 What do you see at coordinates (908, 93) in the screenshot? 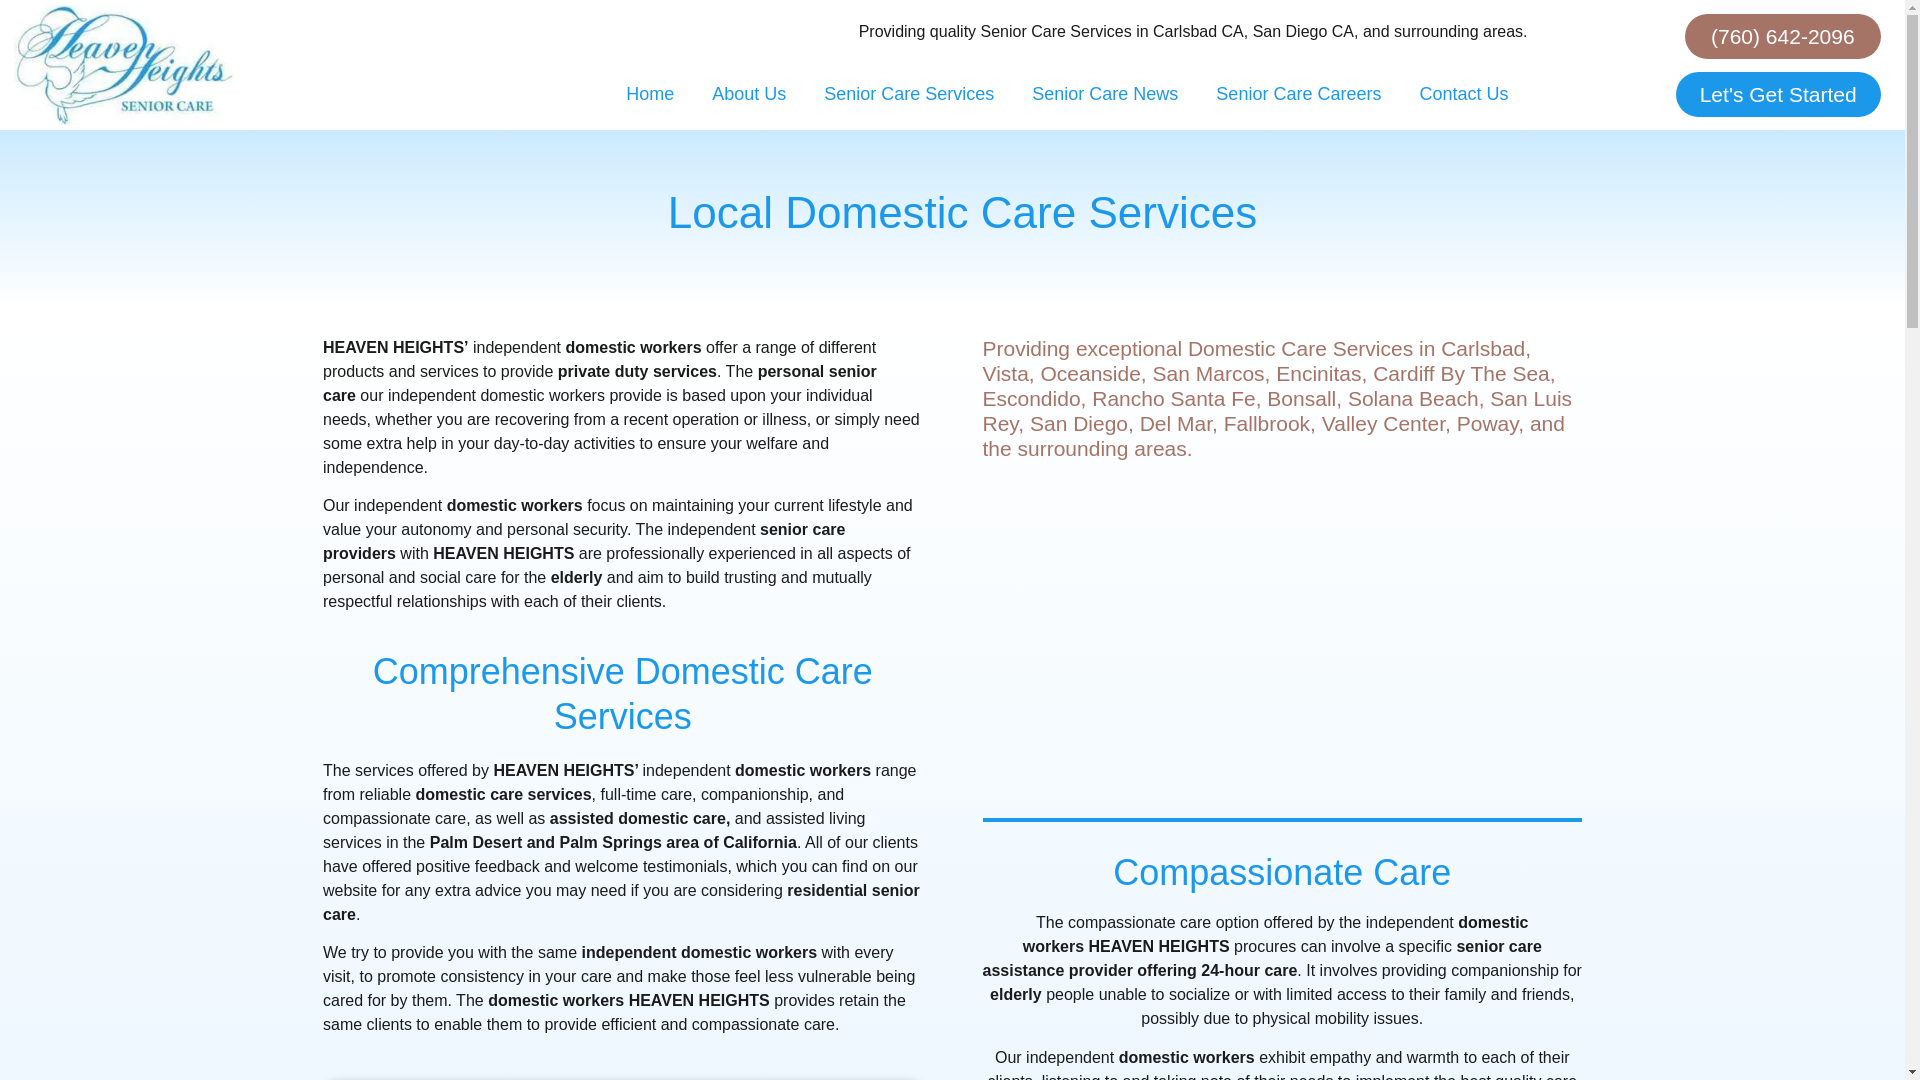
I see `Senior Care Services` at bounding box center [908, 93].